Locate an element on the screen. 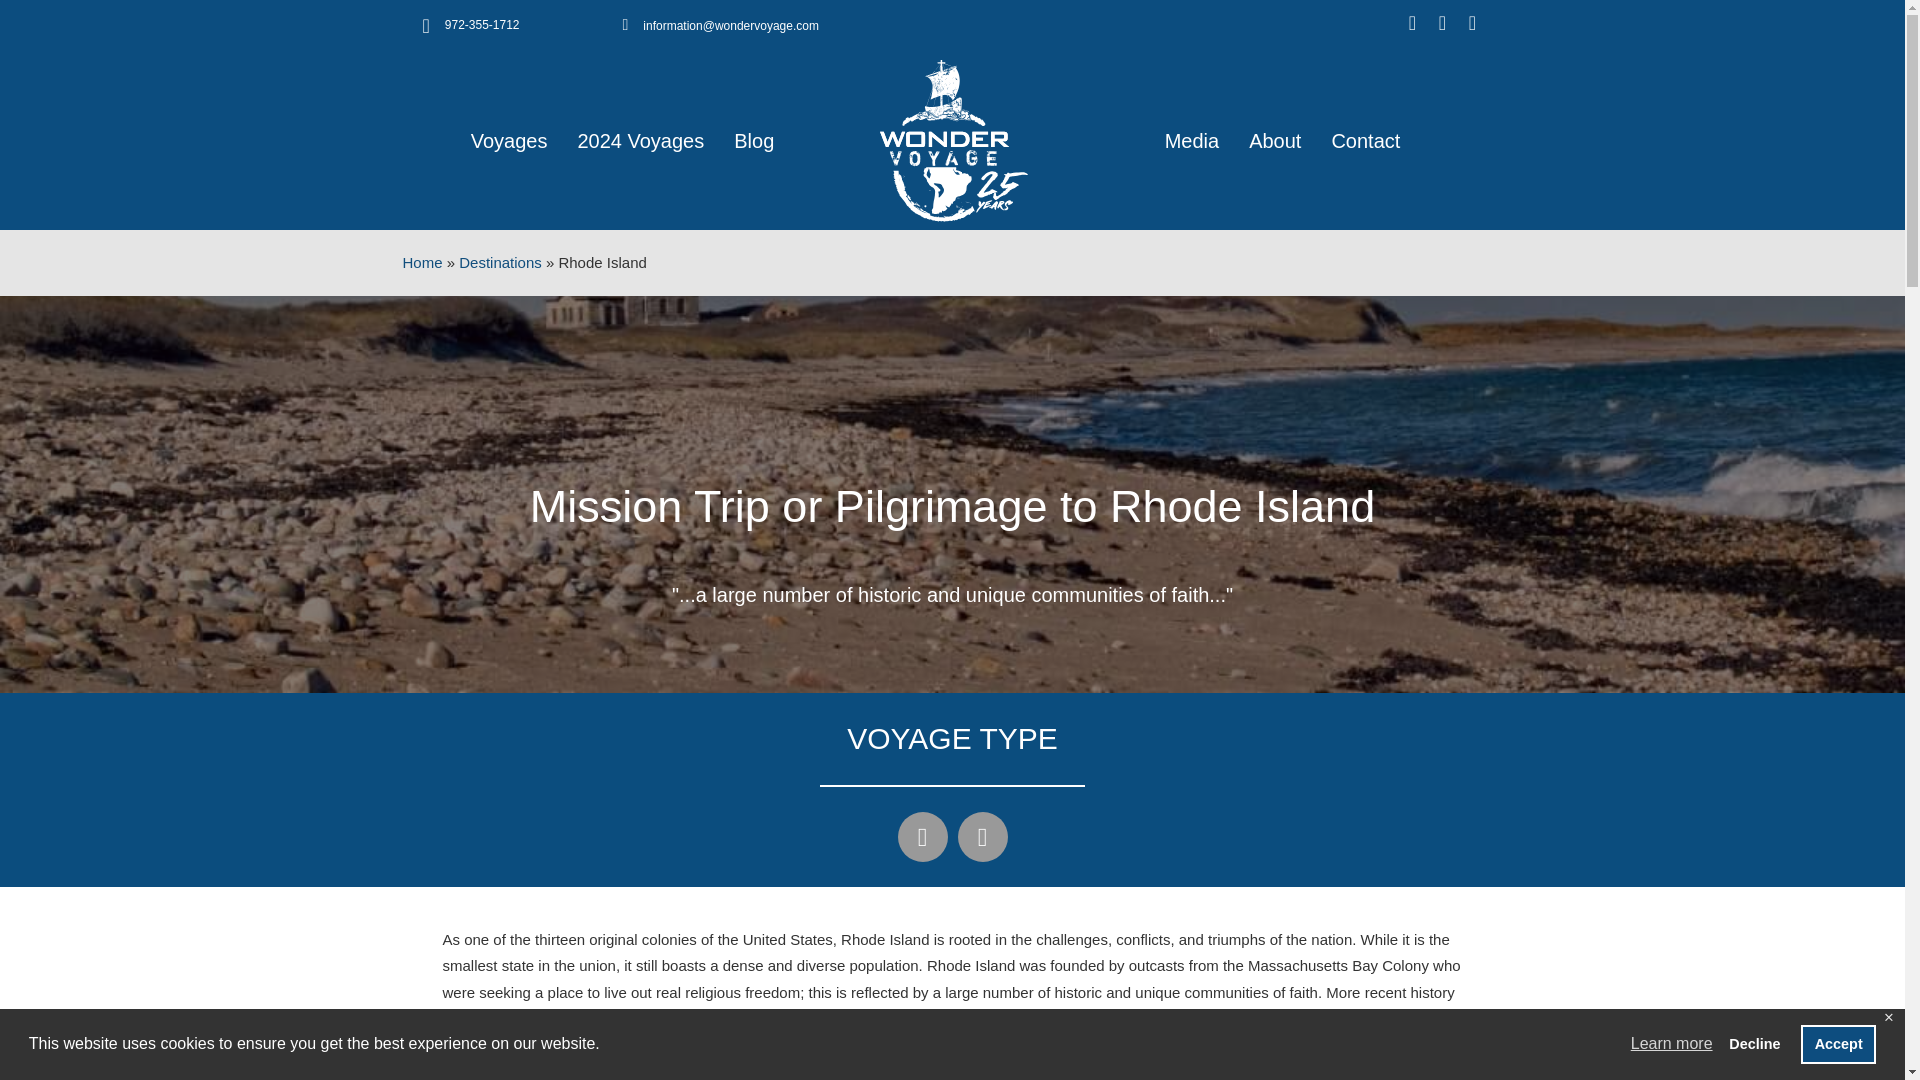  Learn more is located at coordinates (1672, 1044).